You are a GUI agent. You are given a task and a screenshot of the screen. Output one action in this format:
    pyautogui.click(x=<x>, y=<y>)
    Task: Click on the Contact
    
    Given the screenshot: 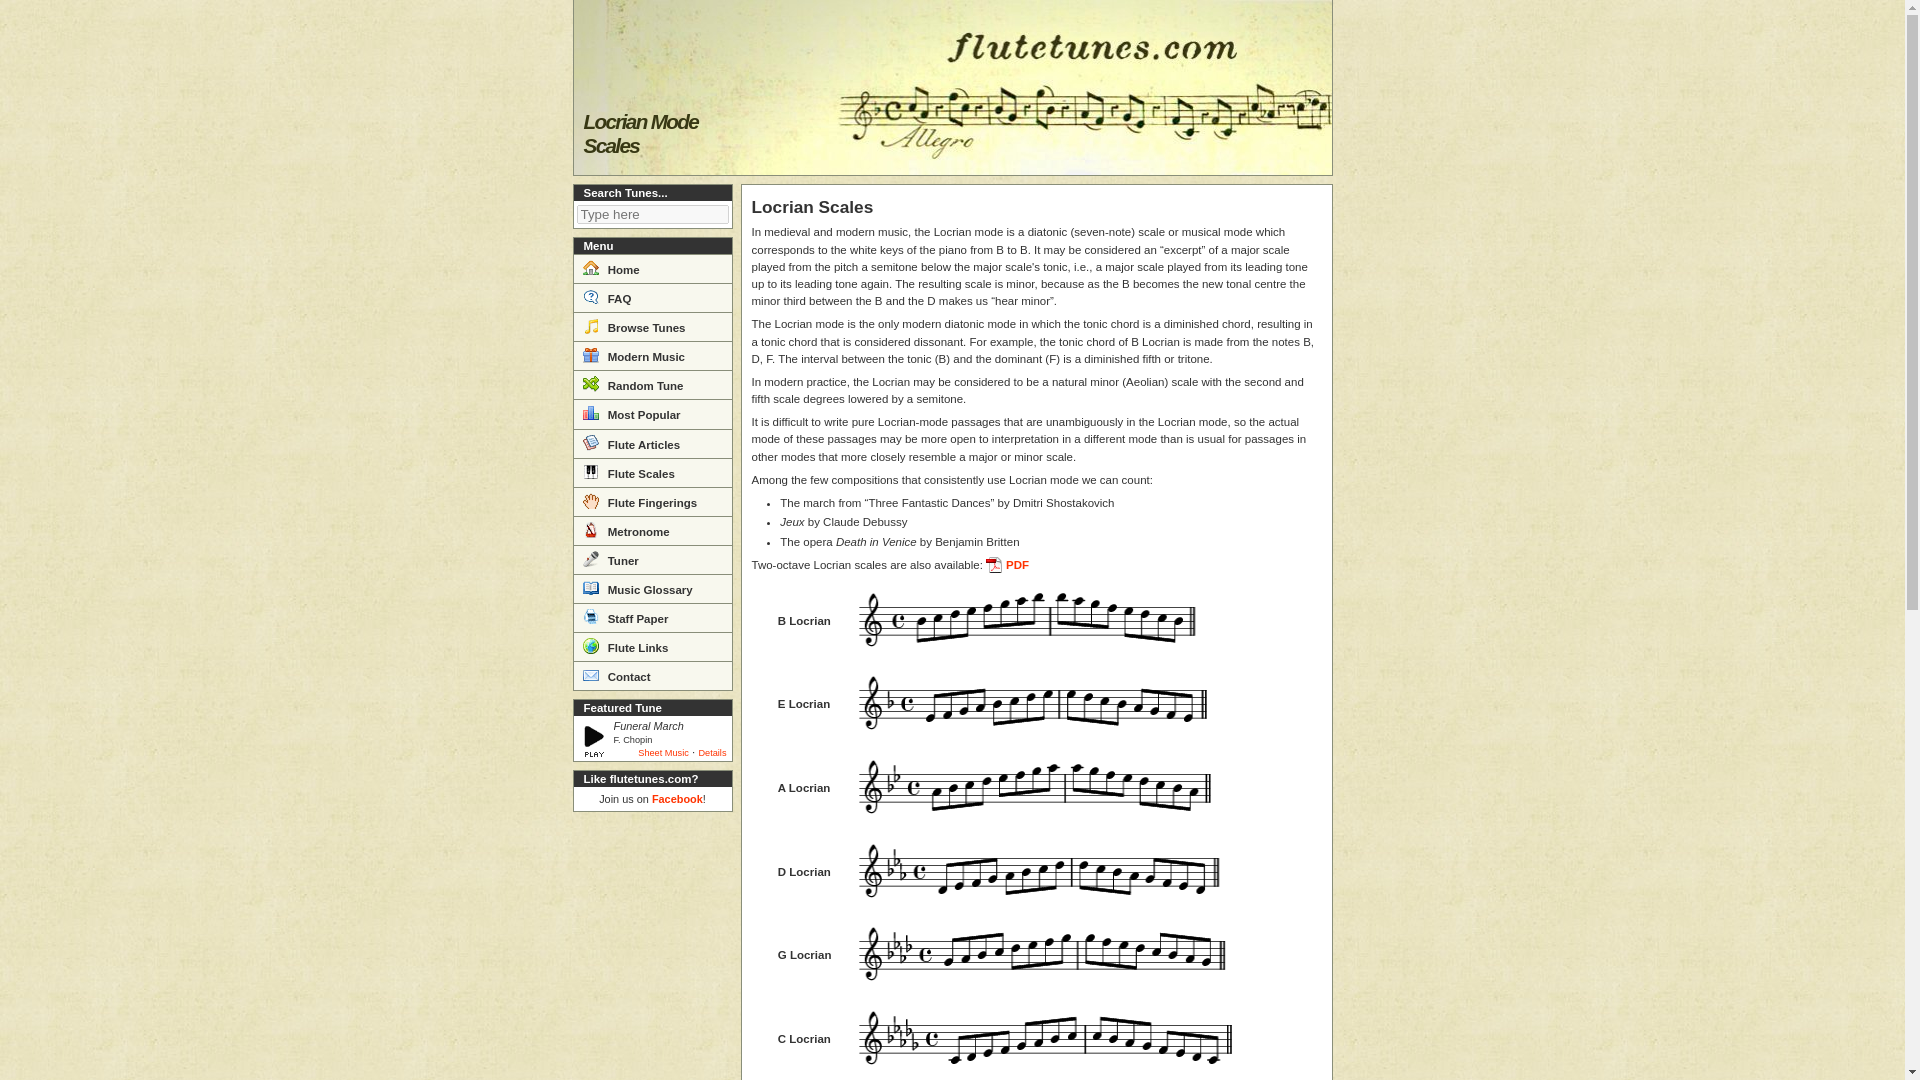 What is the action you would take?
    pyautogui.click(x=652, y=675)
    